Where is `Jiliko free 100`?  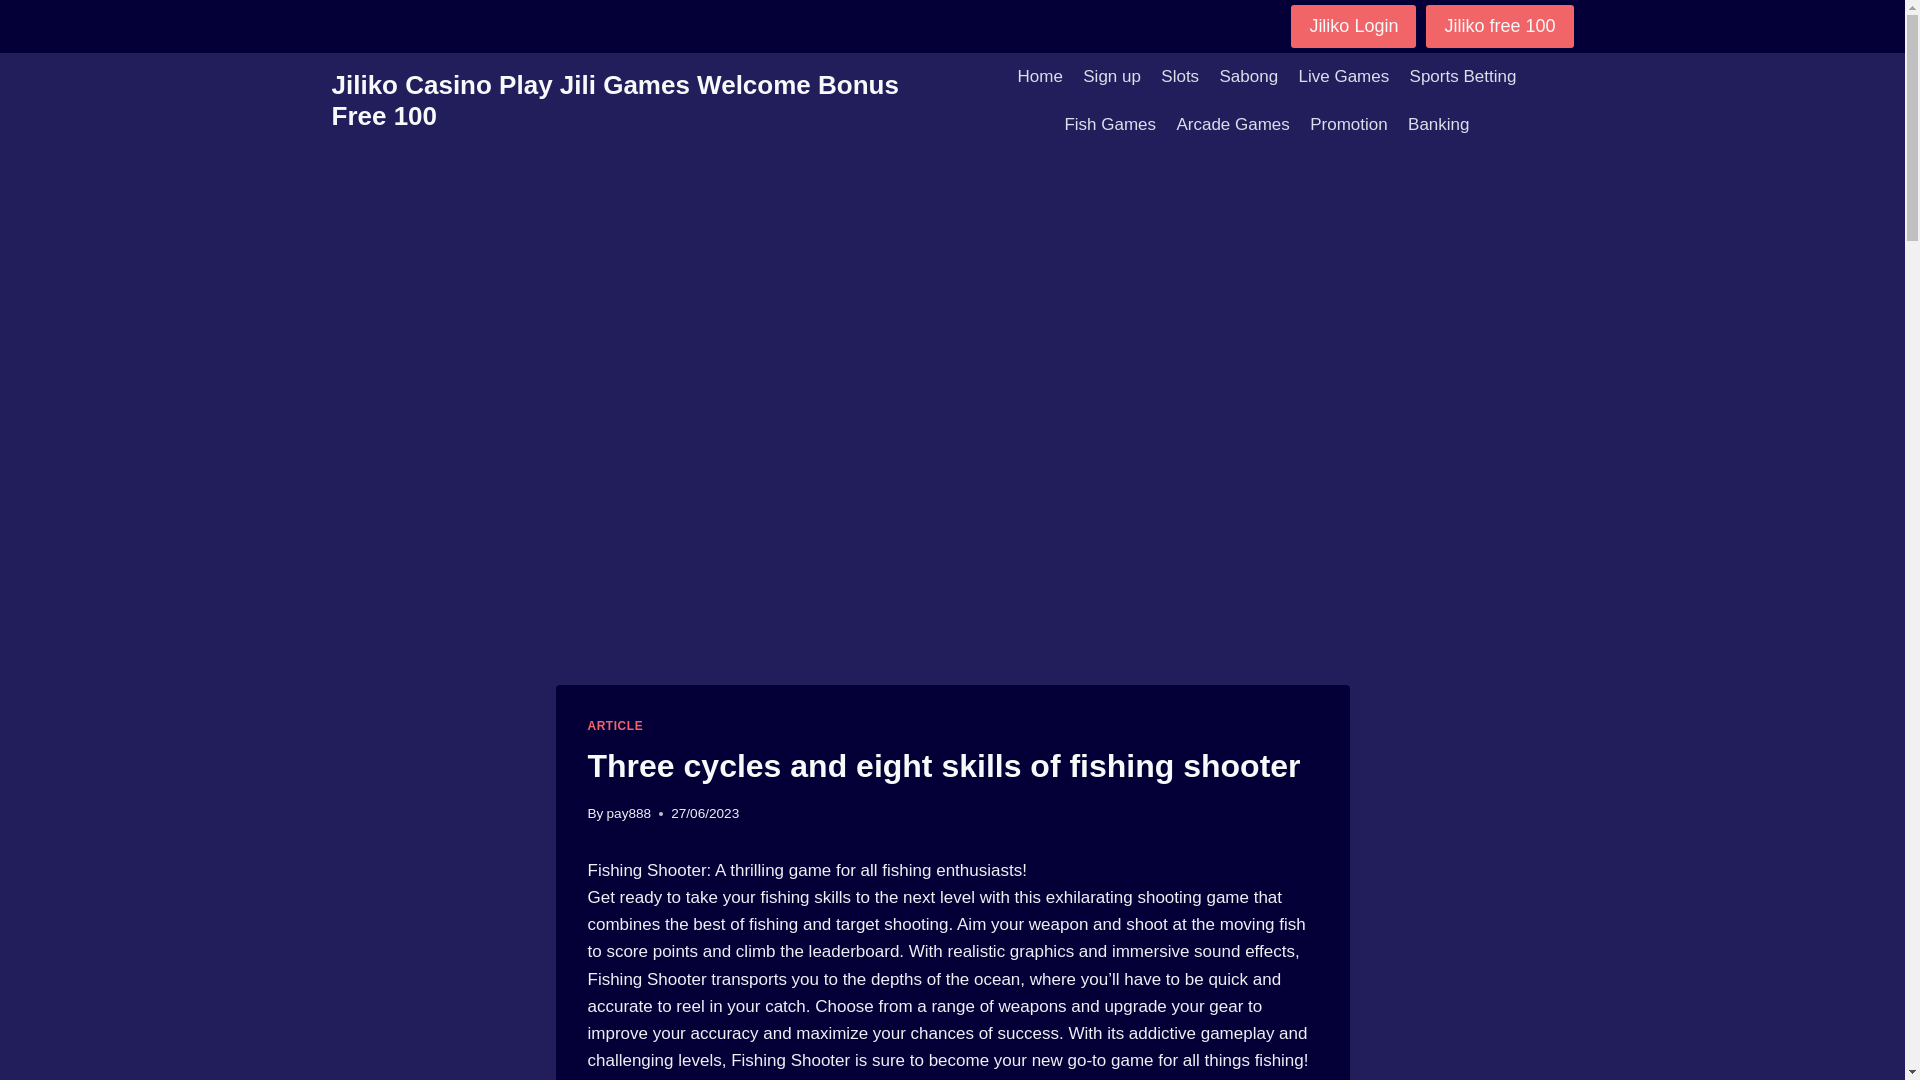 Jiliko free 100 is located at coordinates (1499, 26).